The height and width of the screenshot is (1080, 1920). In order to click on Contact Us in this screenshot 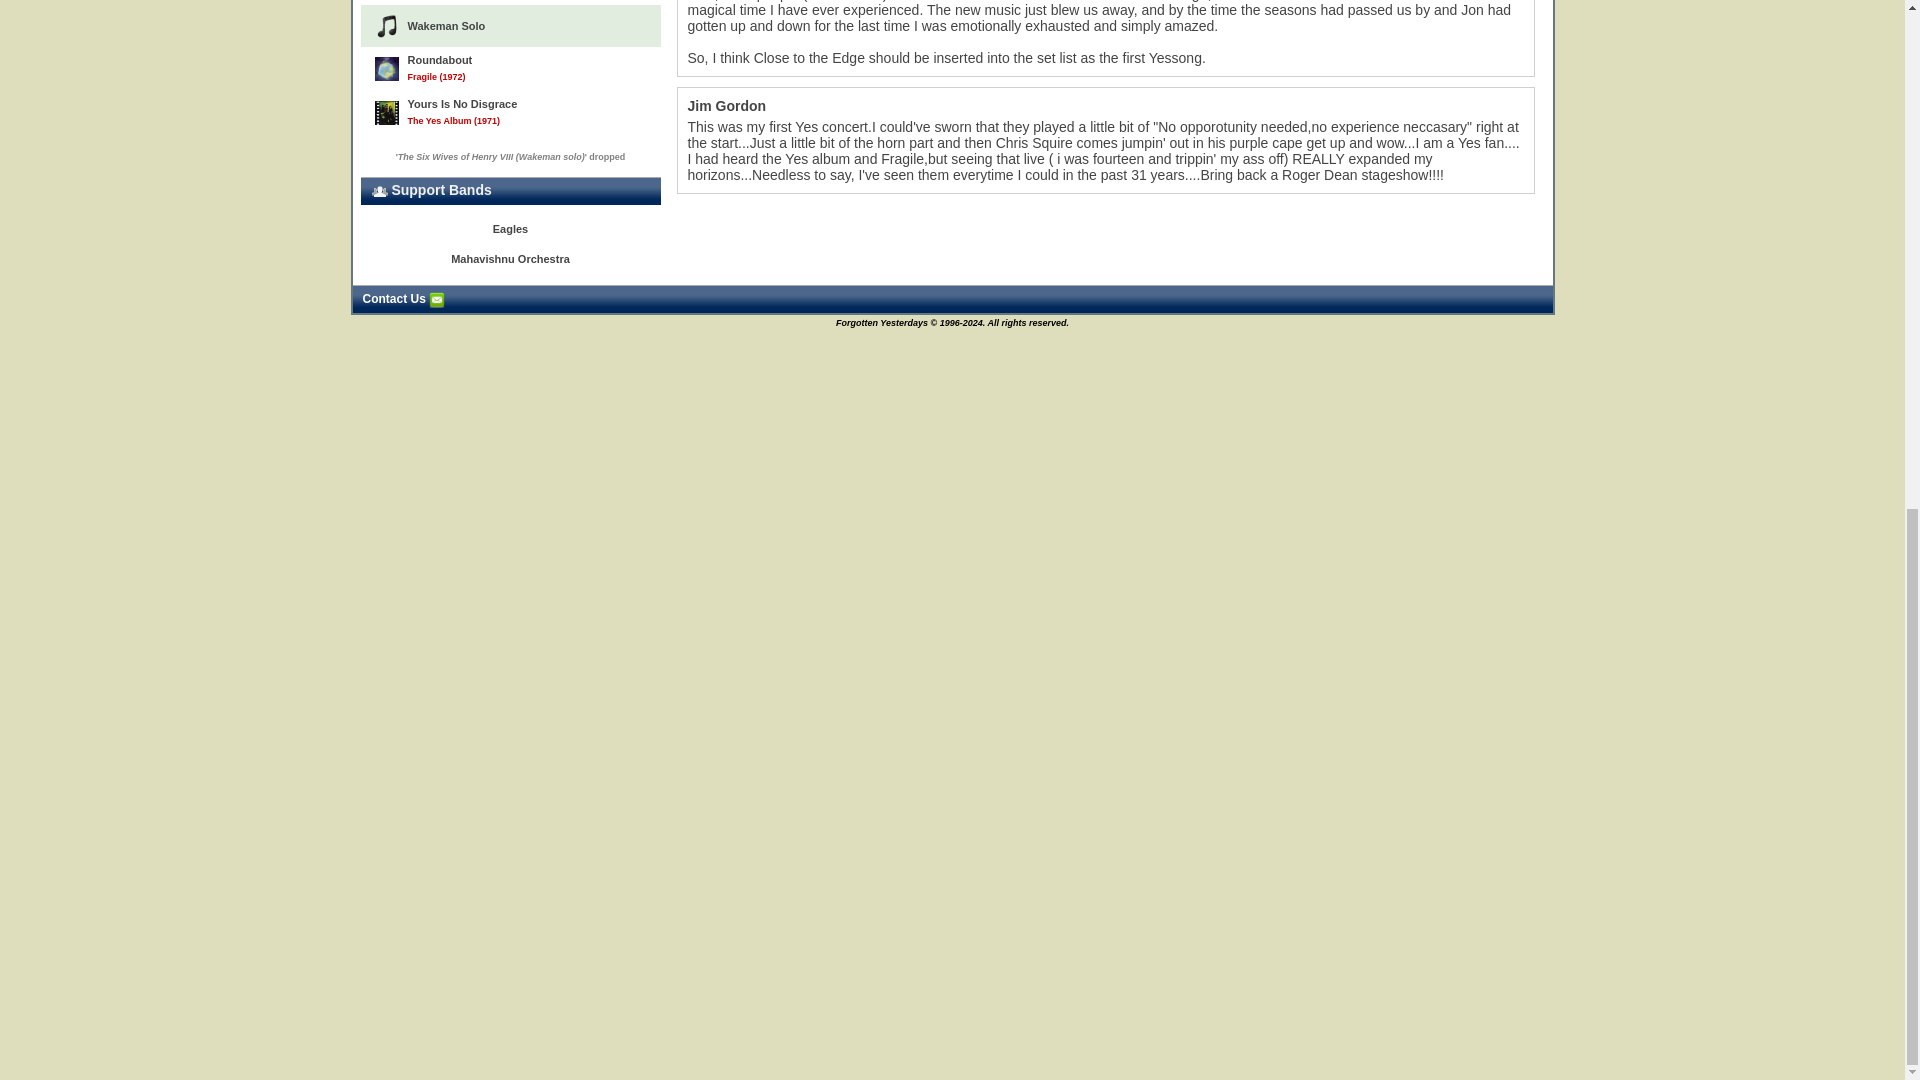, I will do `click(404, 298)`.